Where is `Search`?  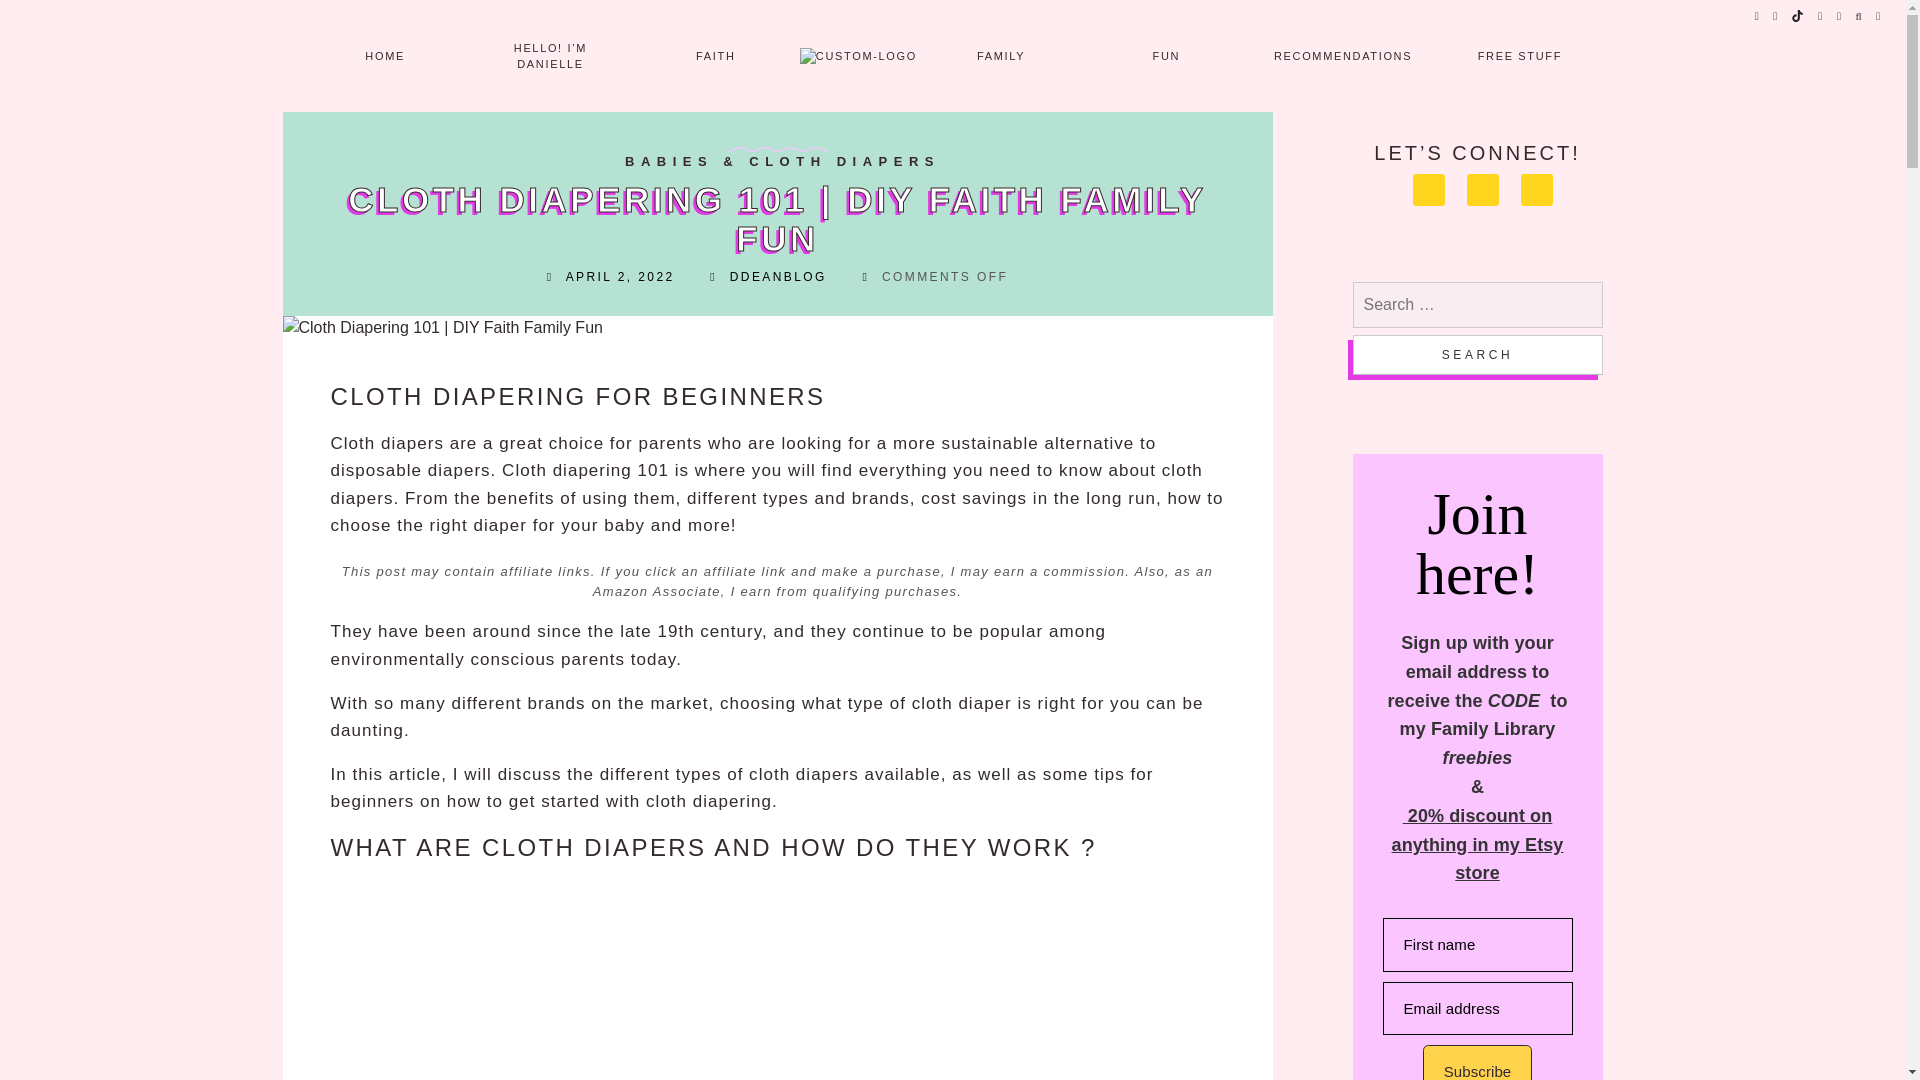
Search is located at coordinates (1476, 354).